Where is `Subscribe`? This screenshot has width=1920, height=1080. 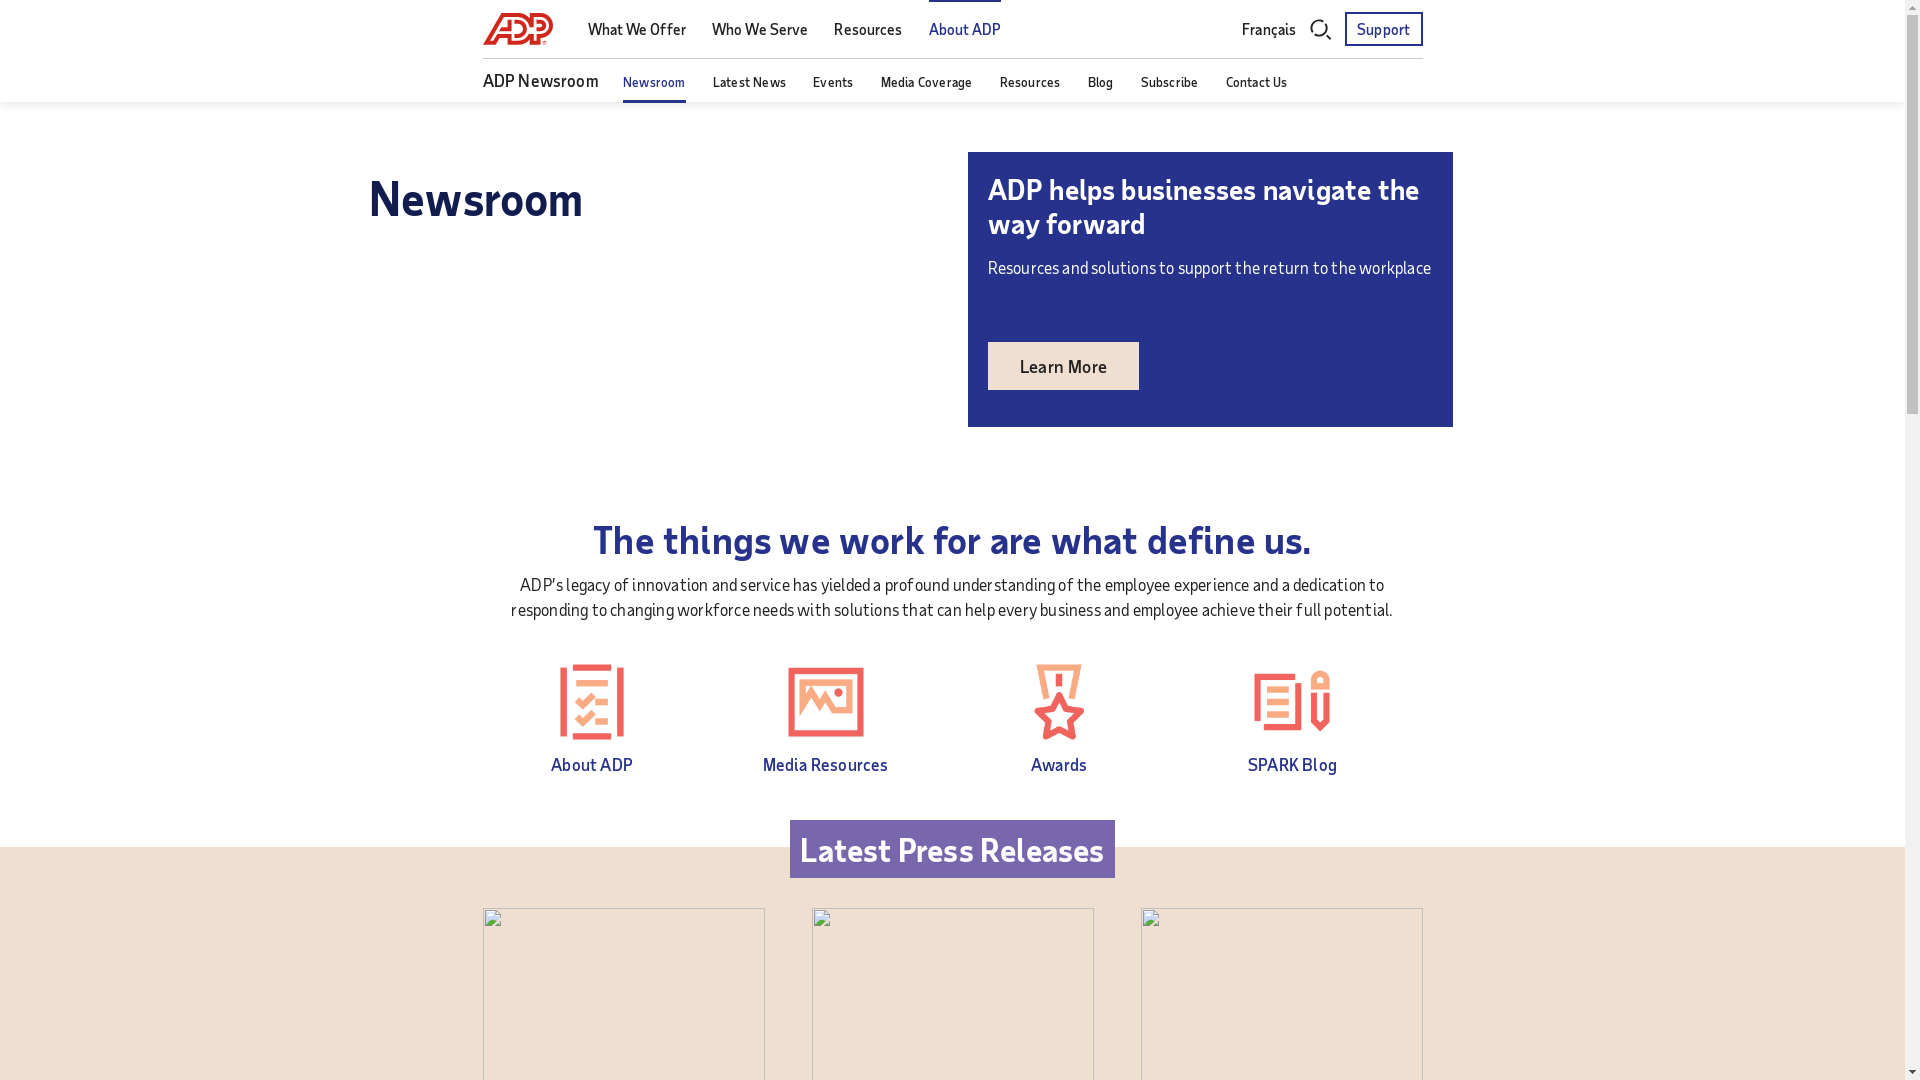 Subscribe is located at coordinates (1170, 82).